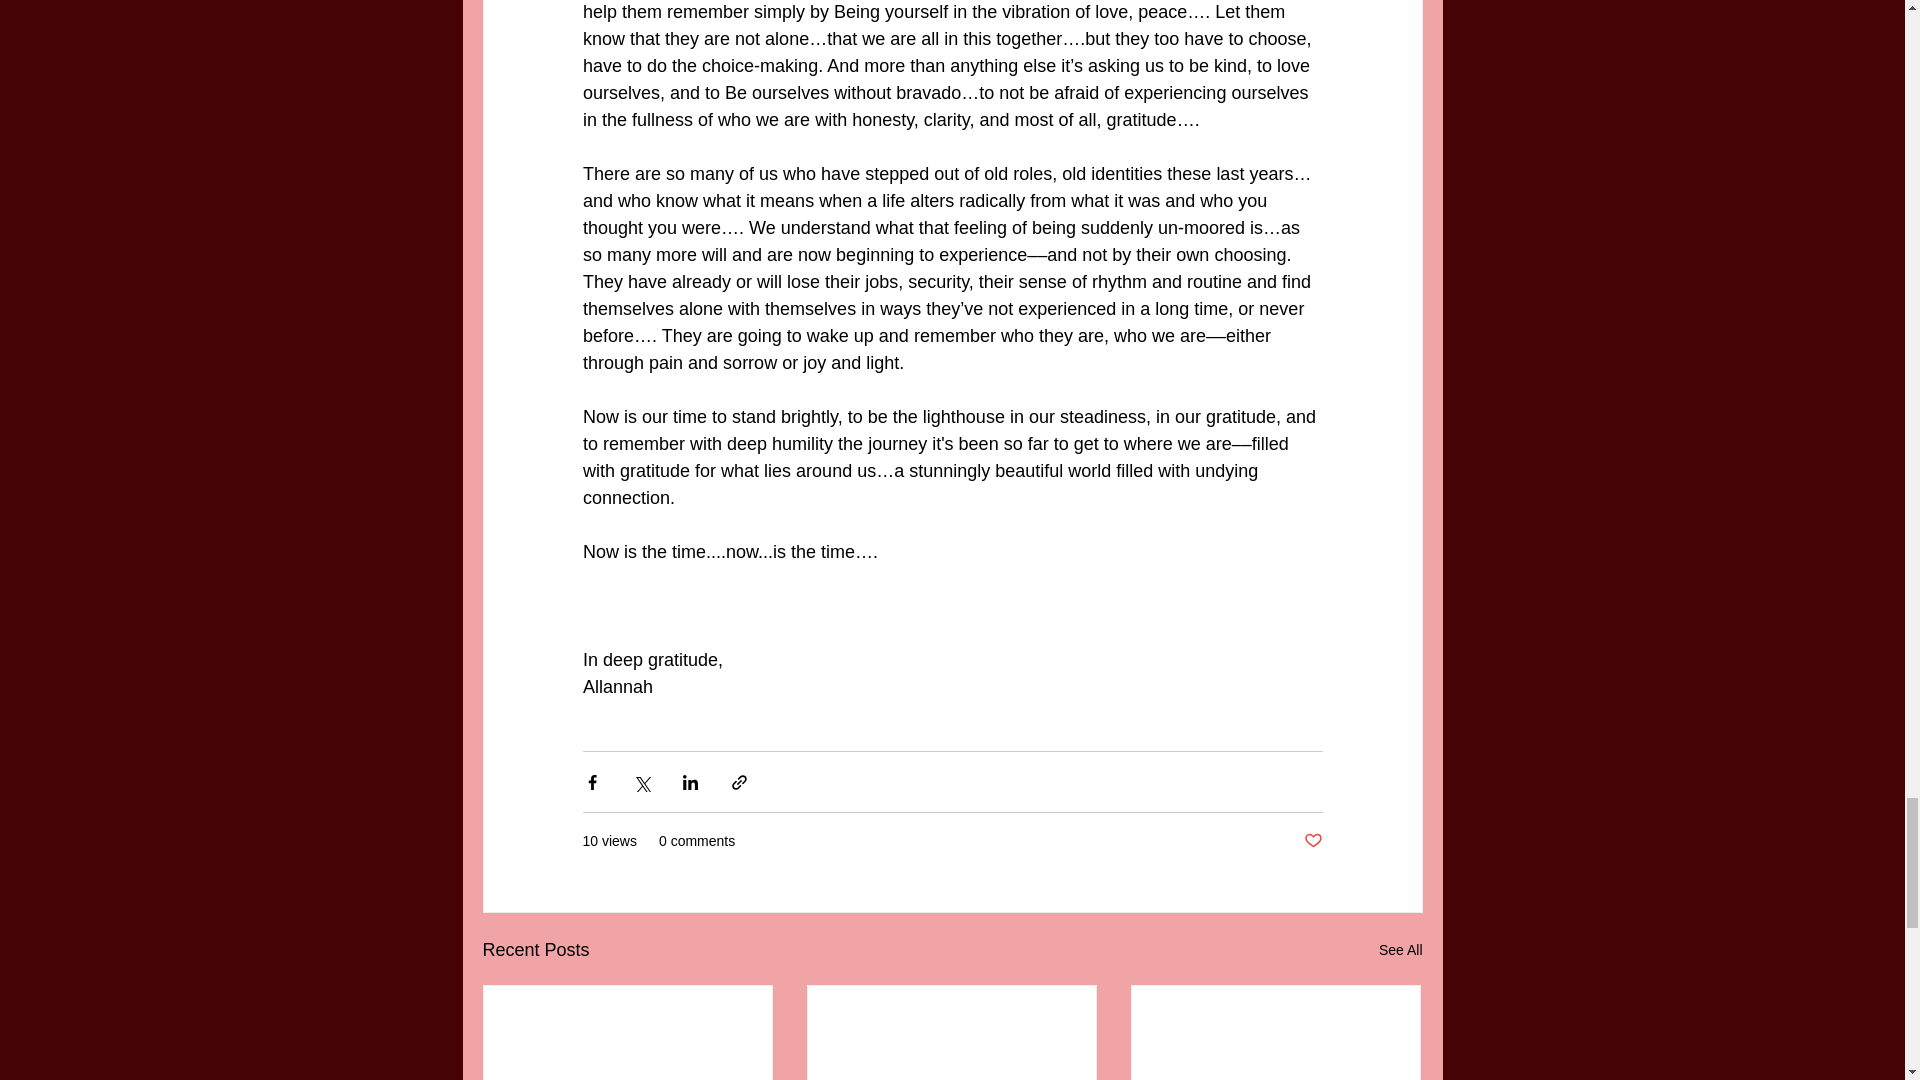 The image size is (1920, 1080). Describe the element at coordinates (1312, 841) in the screenshot. I see `Post not marked as liked` at that location.